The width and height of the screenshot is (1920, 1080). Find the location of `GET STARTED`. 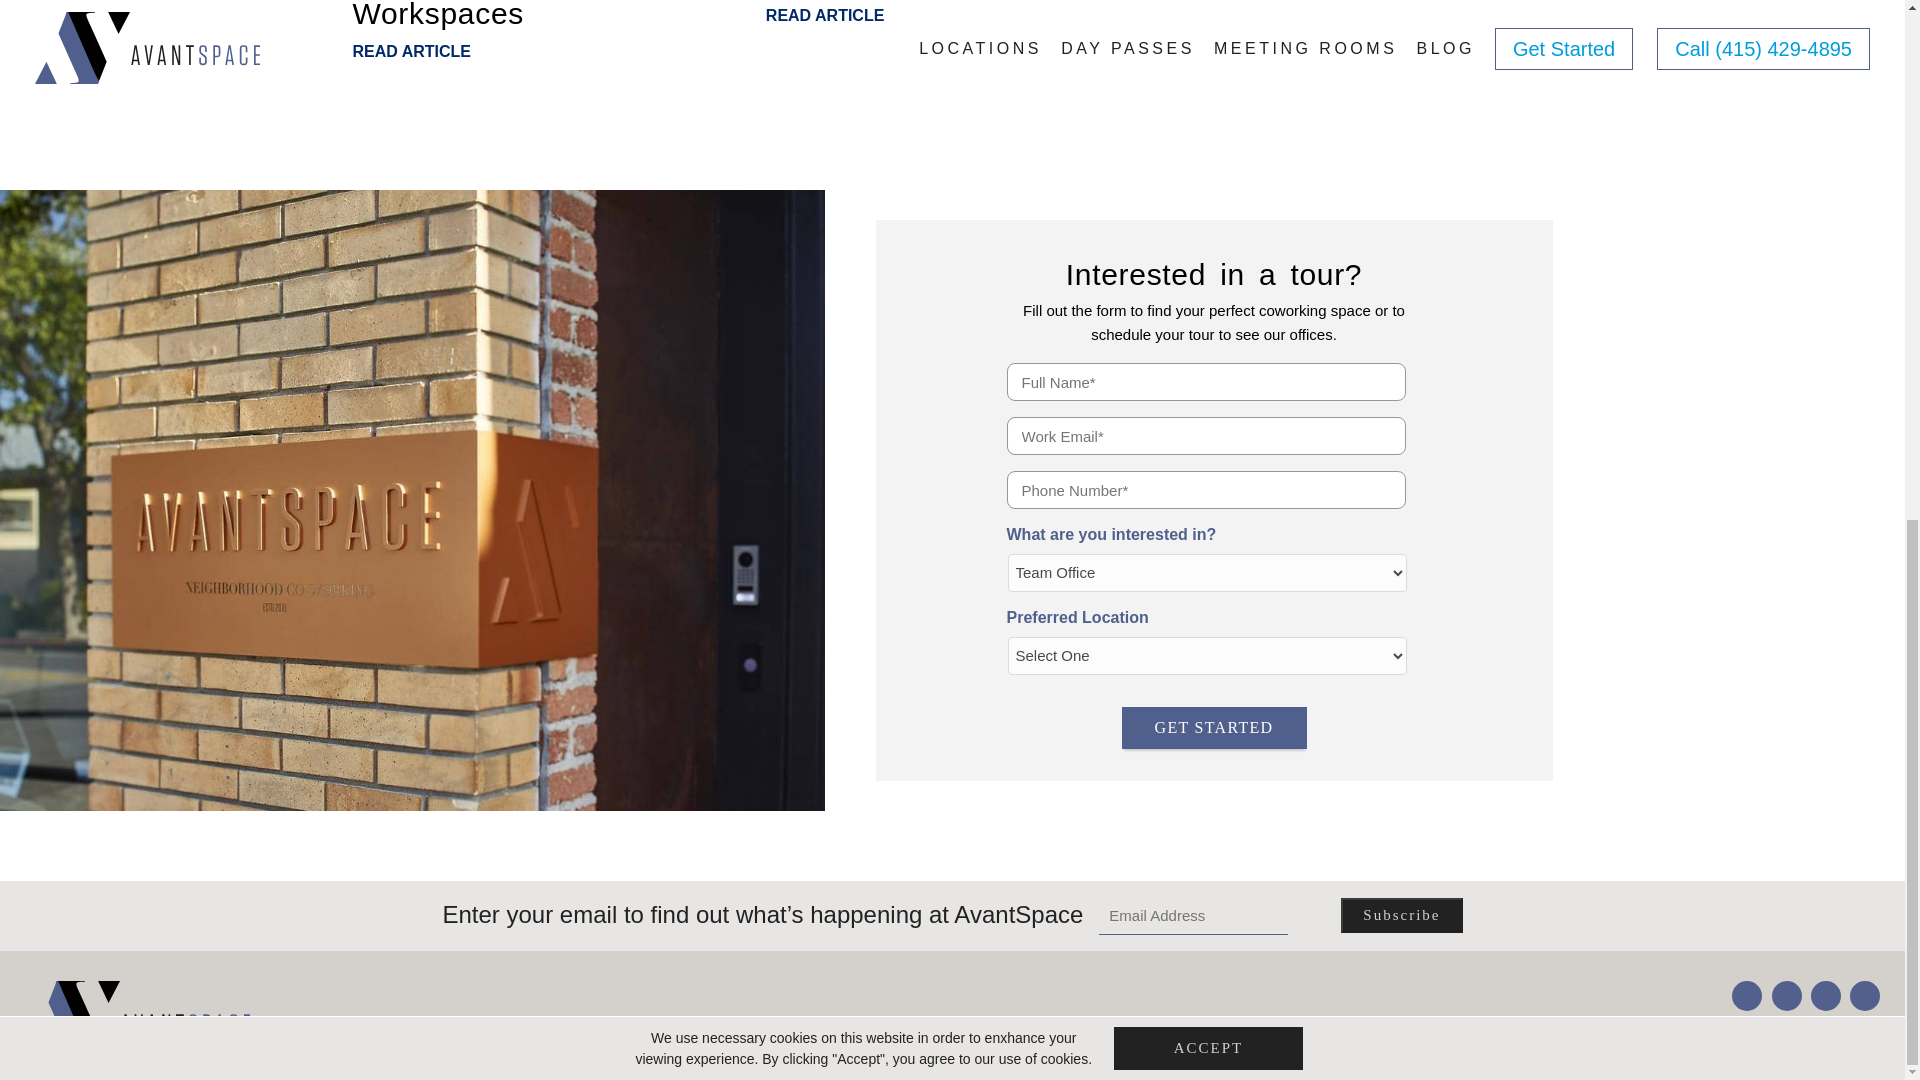

GET STARTED is located at coordinates (1214, 728).